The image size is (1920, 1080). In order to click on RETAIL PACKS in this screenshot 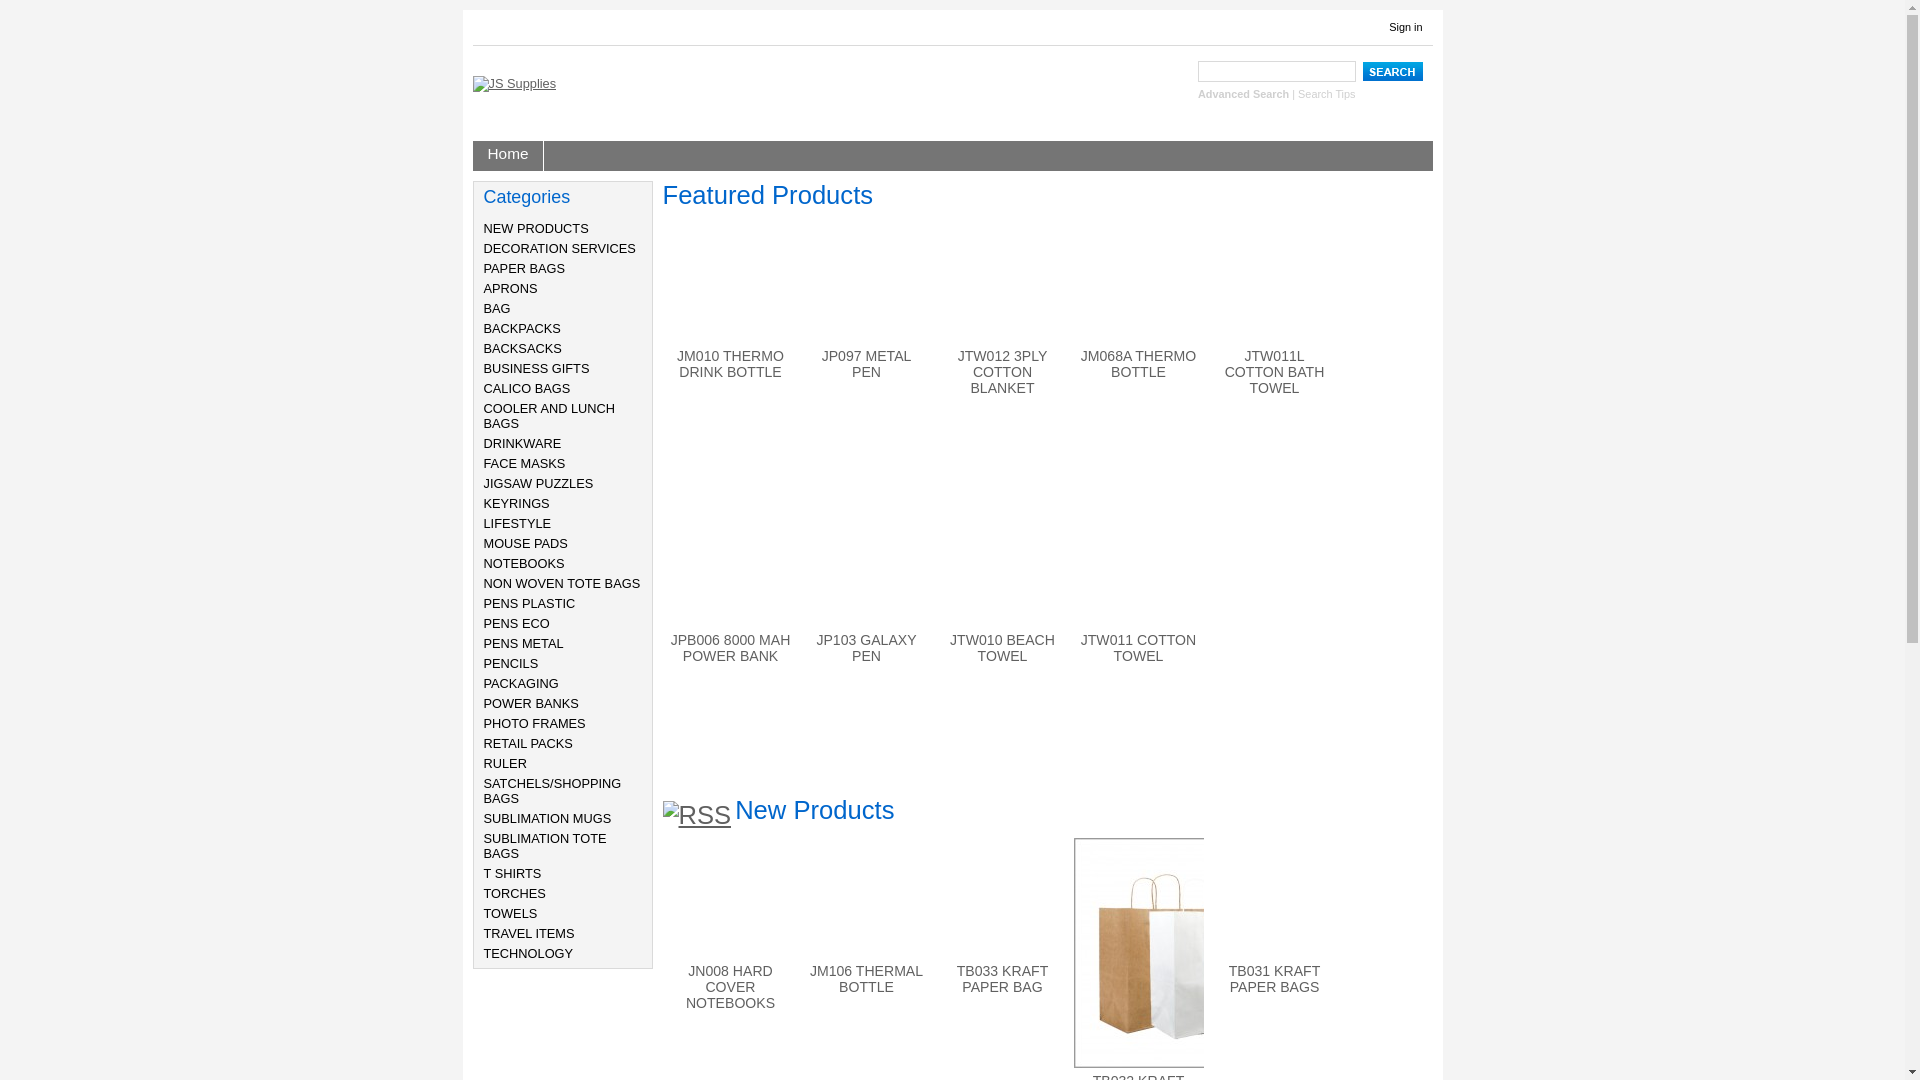, I will do `click(528, 744)`.